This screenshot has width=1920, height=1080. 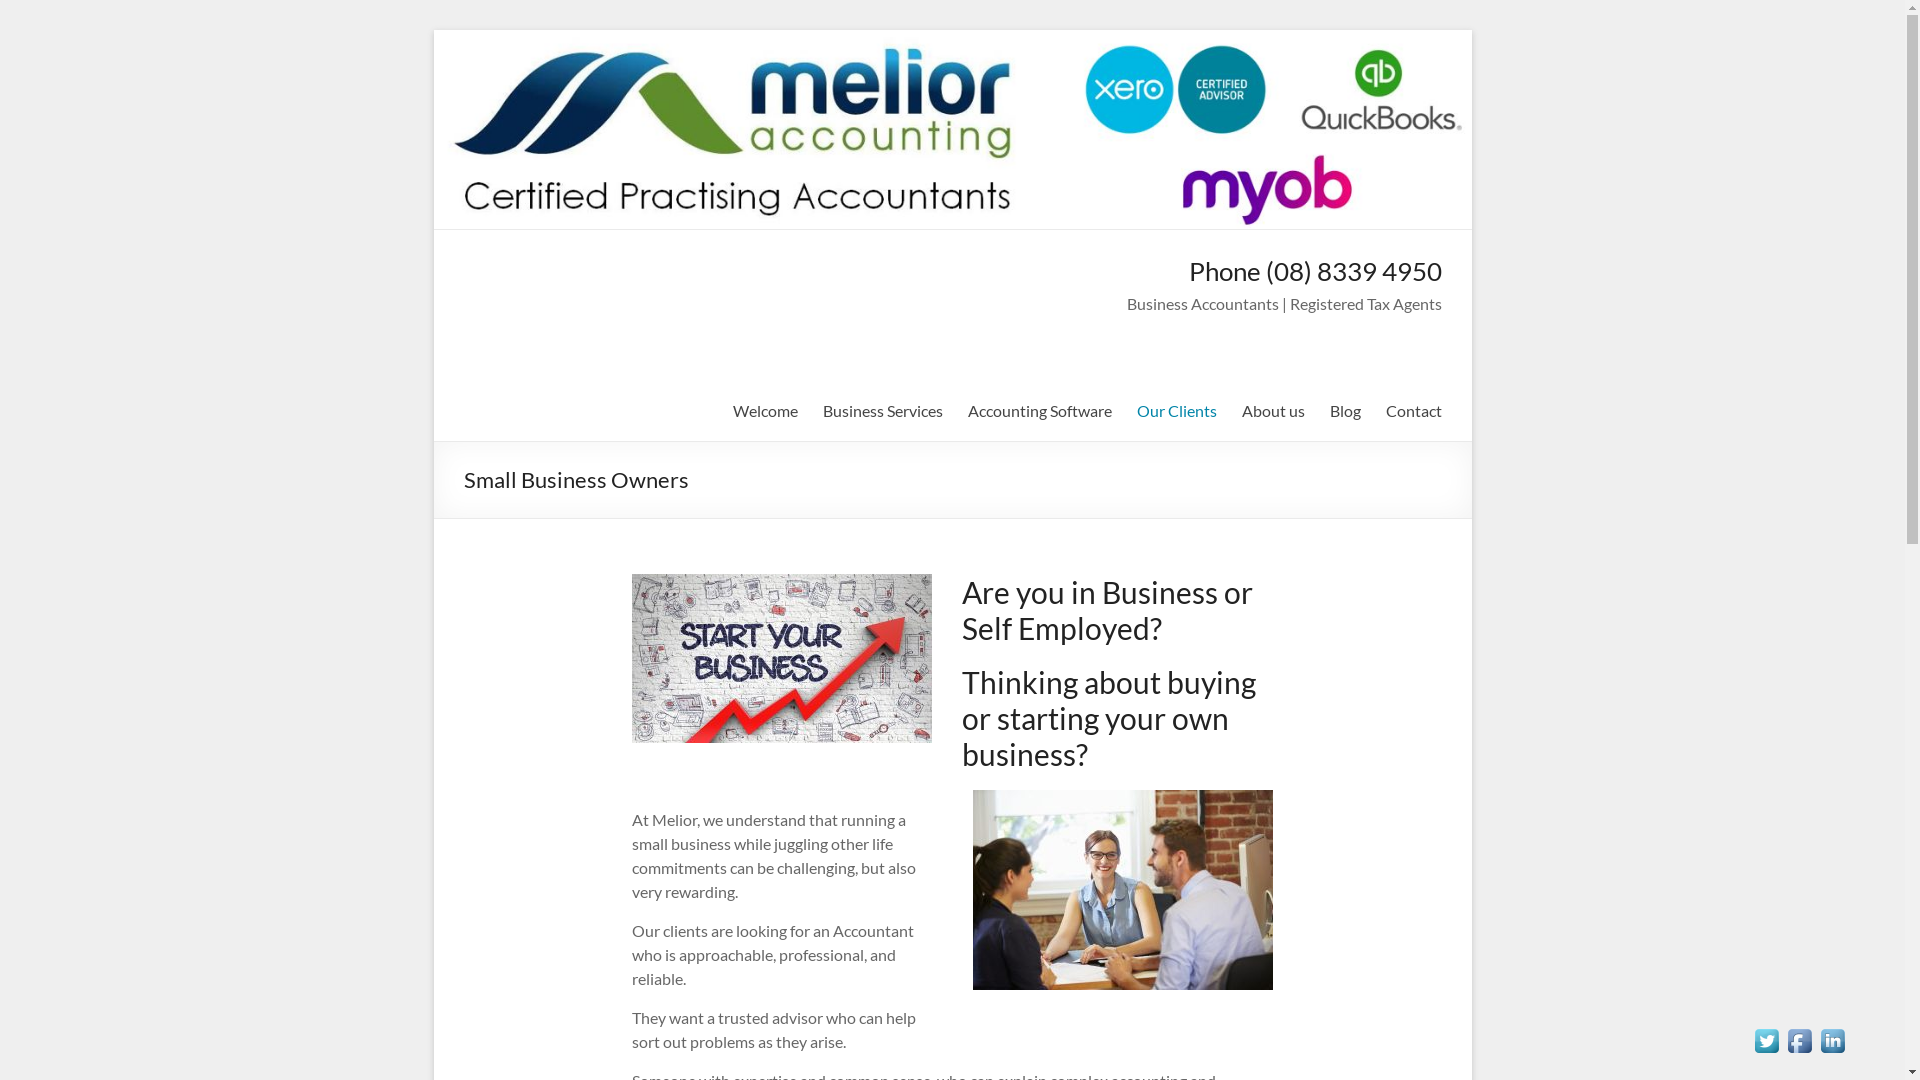 What do you see at coordinates (432, 30) in the screenshot?
I see `Skip to content` at bounding box center [432, 30].